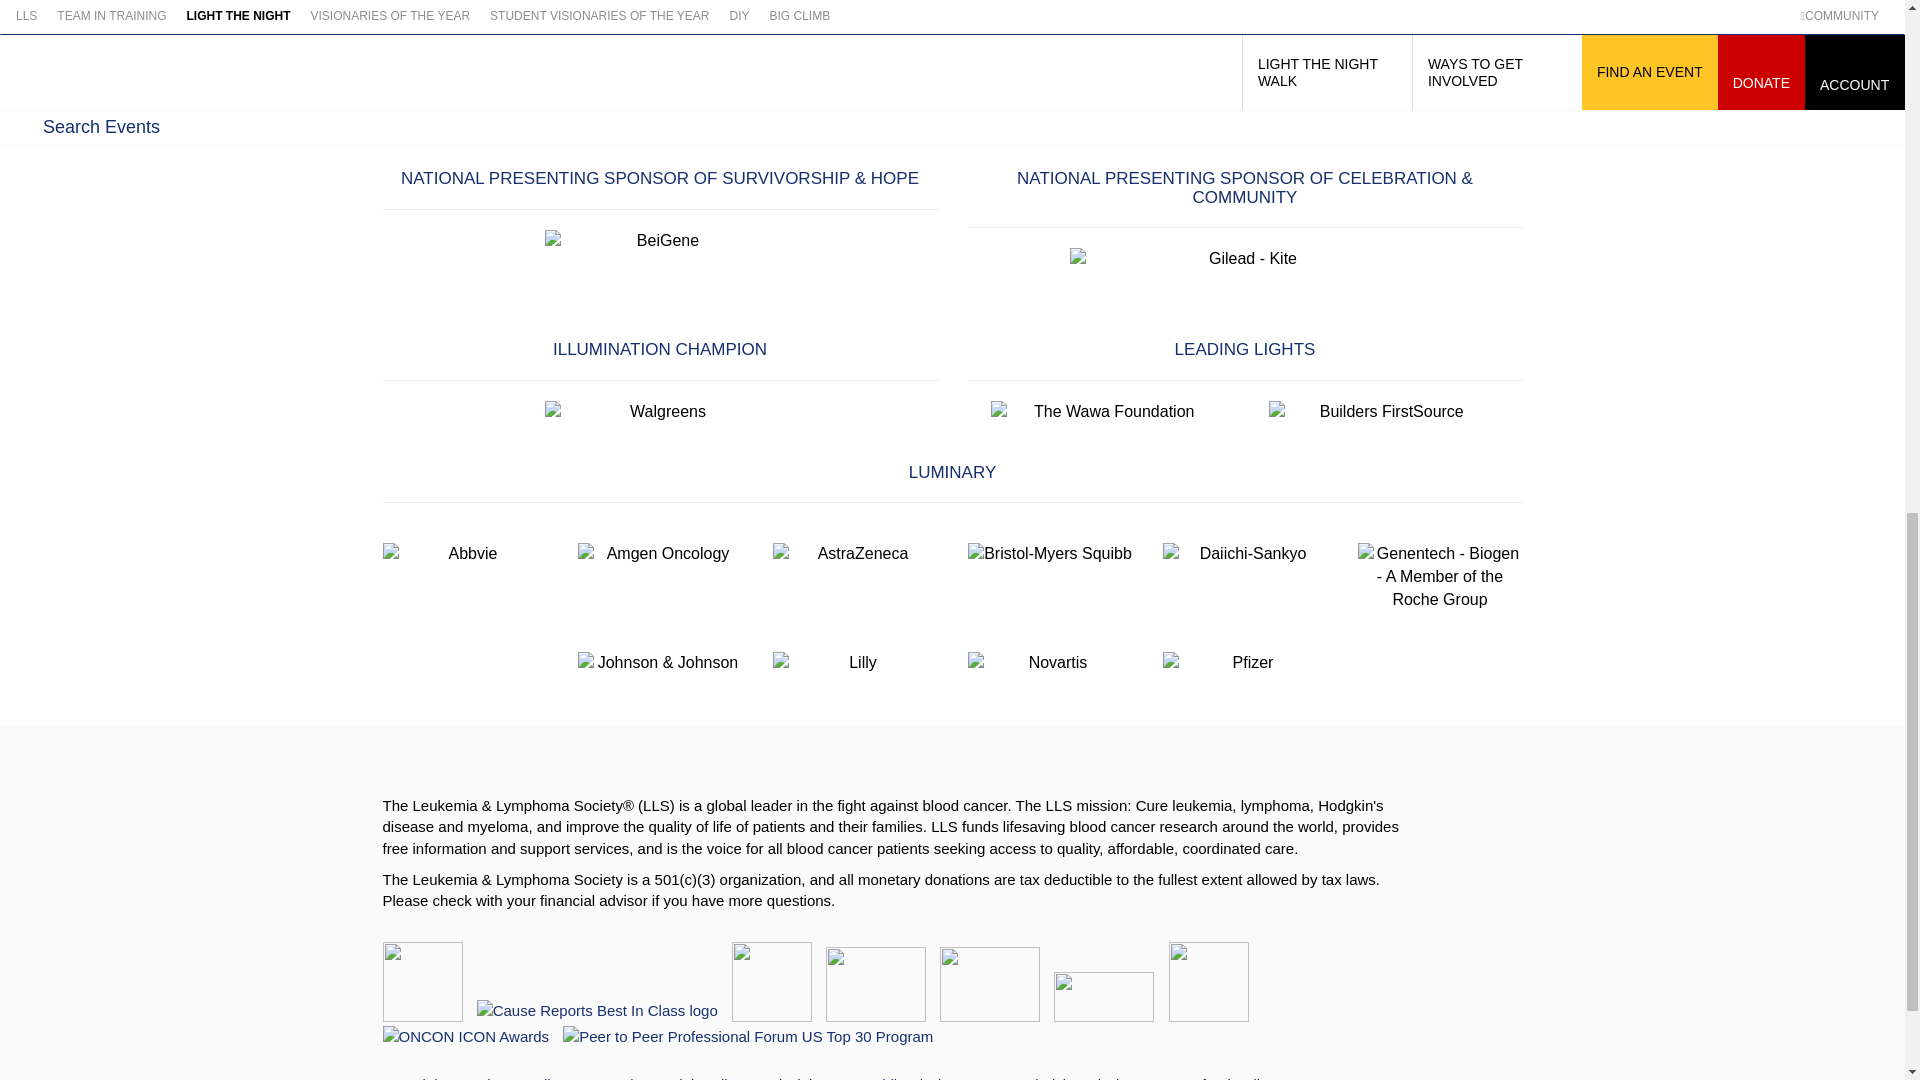 The height and width of the screenshot is (1080, 1920). What do you see at coordinates (660, 412) in the screenshot?
I see `Walgreens` at bounding box center [660, 412].